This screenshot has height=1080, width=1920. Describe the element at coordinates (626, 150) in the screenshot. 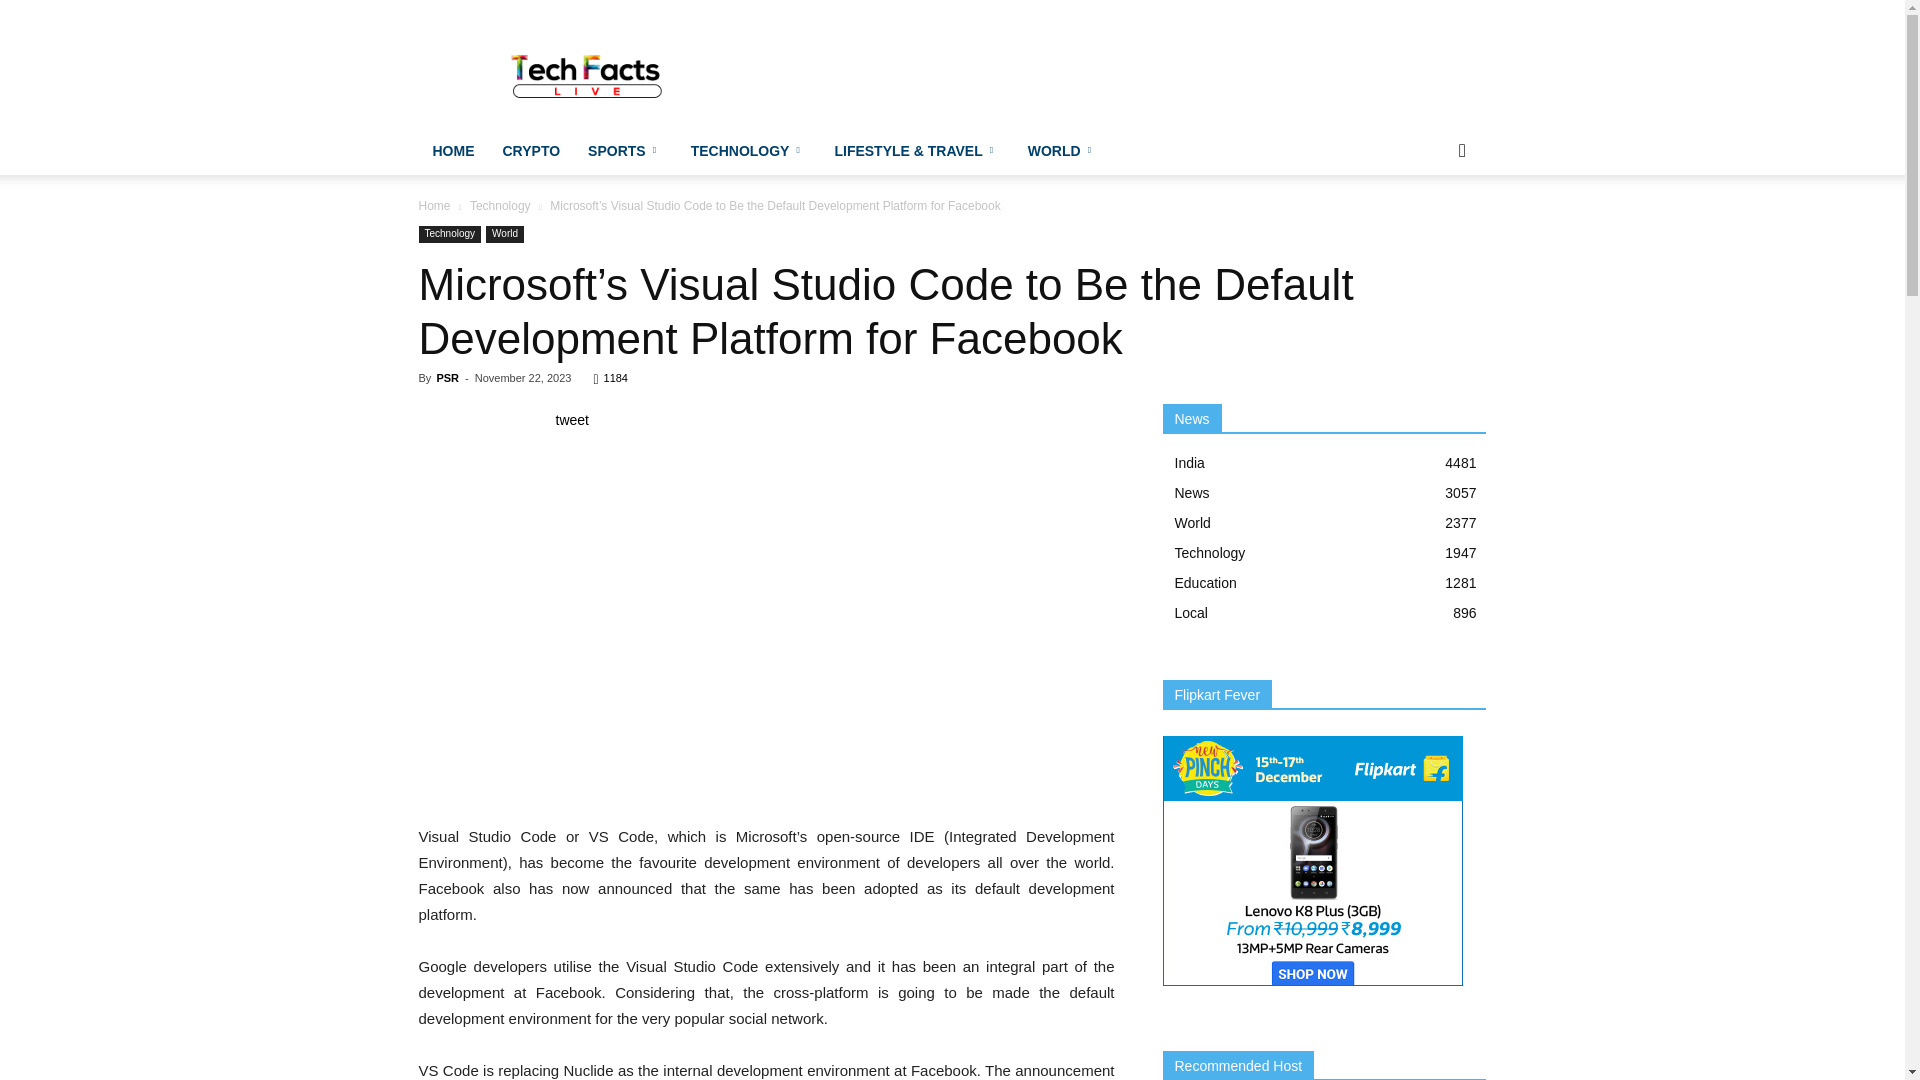

I see `SPORTS` at that location.